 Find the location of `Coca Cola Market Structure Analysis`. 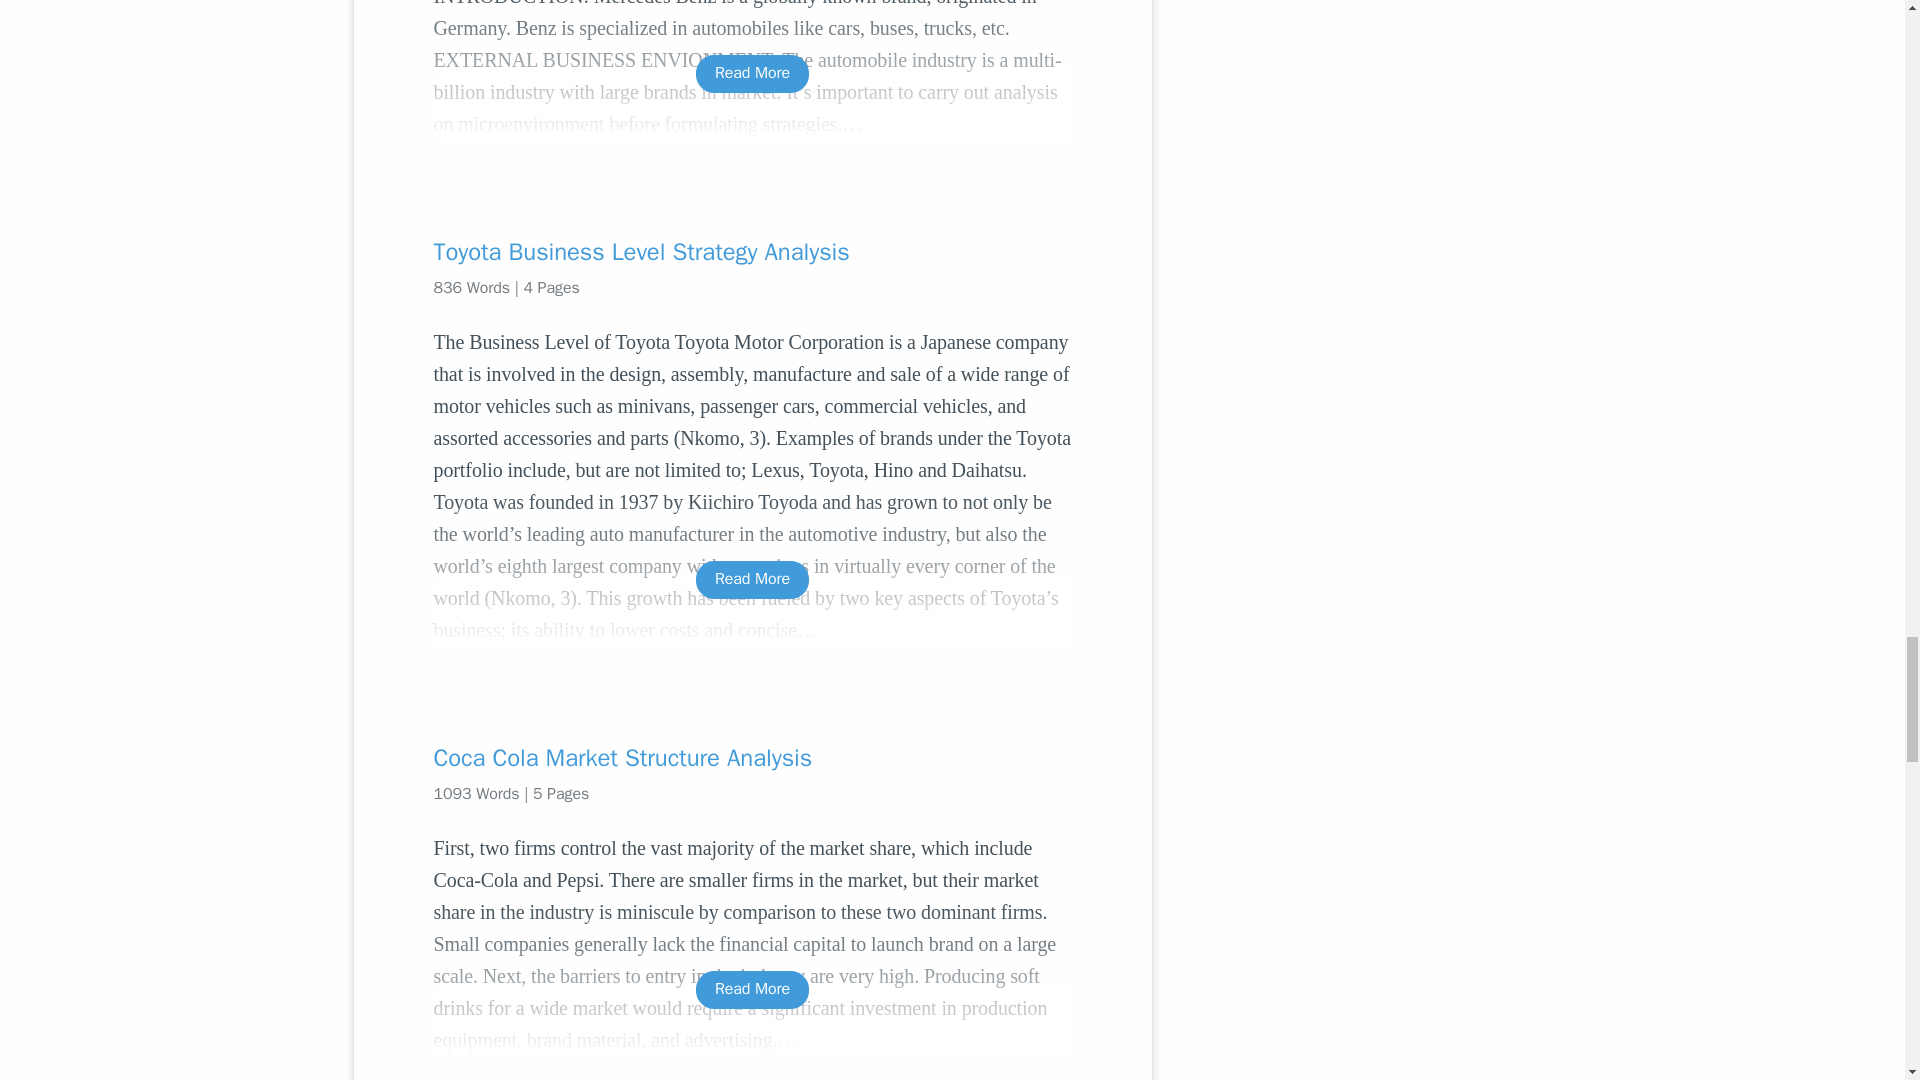

Coca Cola Market Structure Analysis is located at coordinates (752, 758).